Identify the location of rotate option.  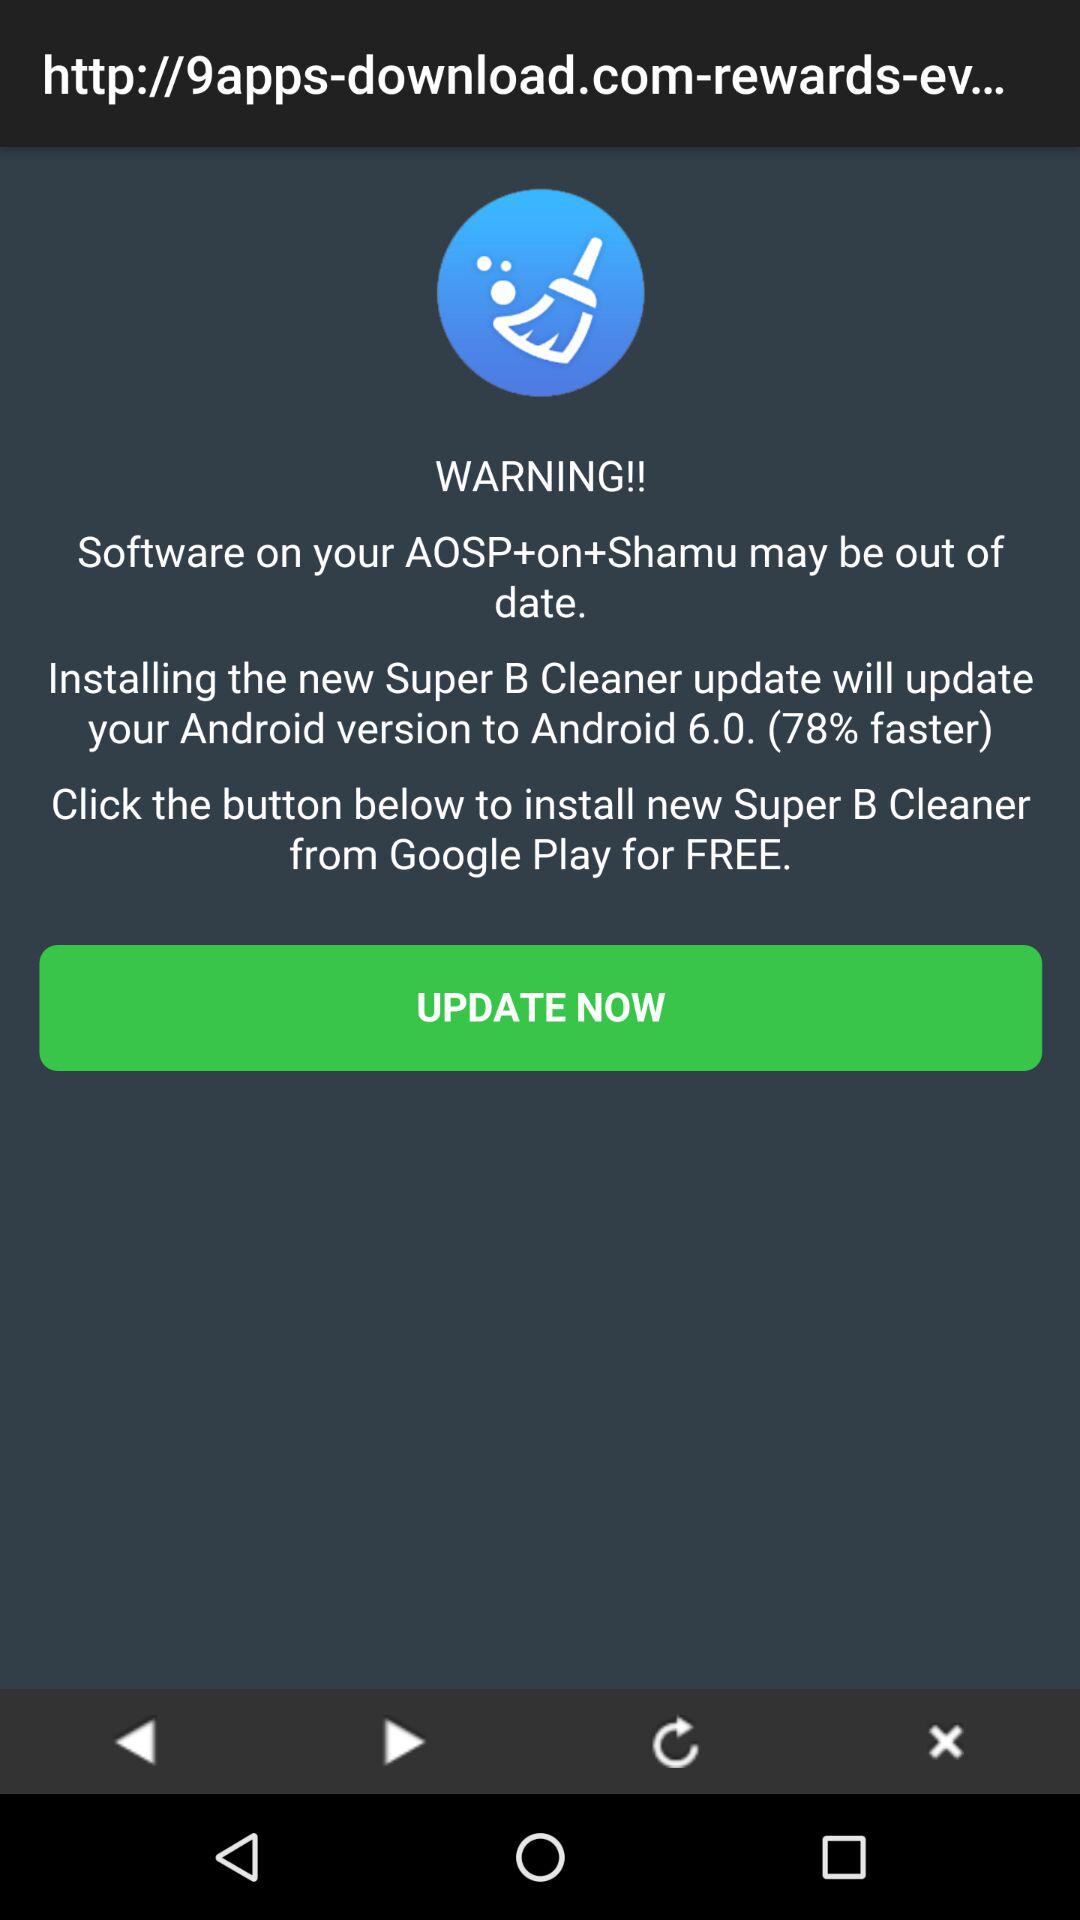
(675, 1740).